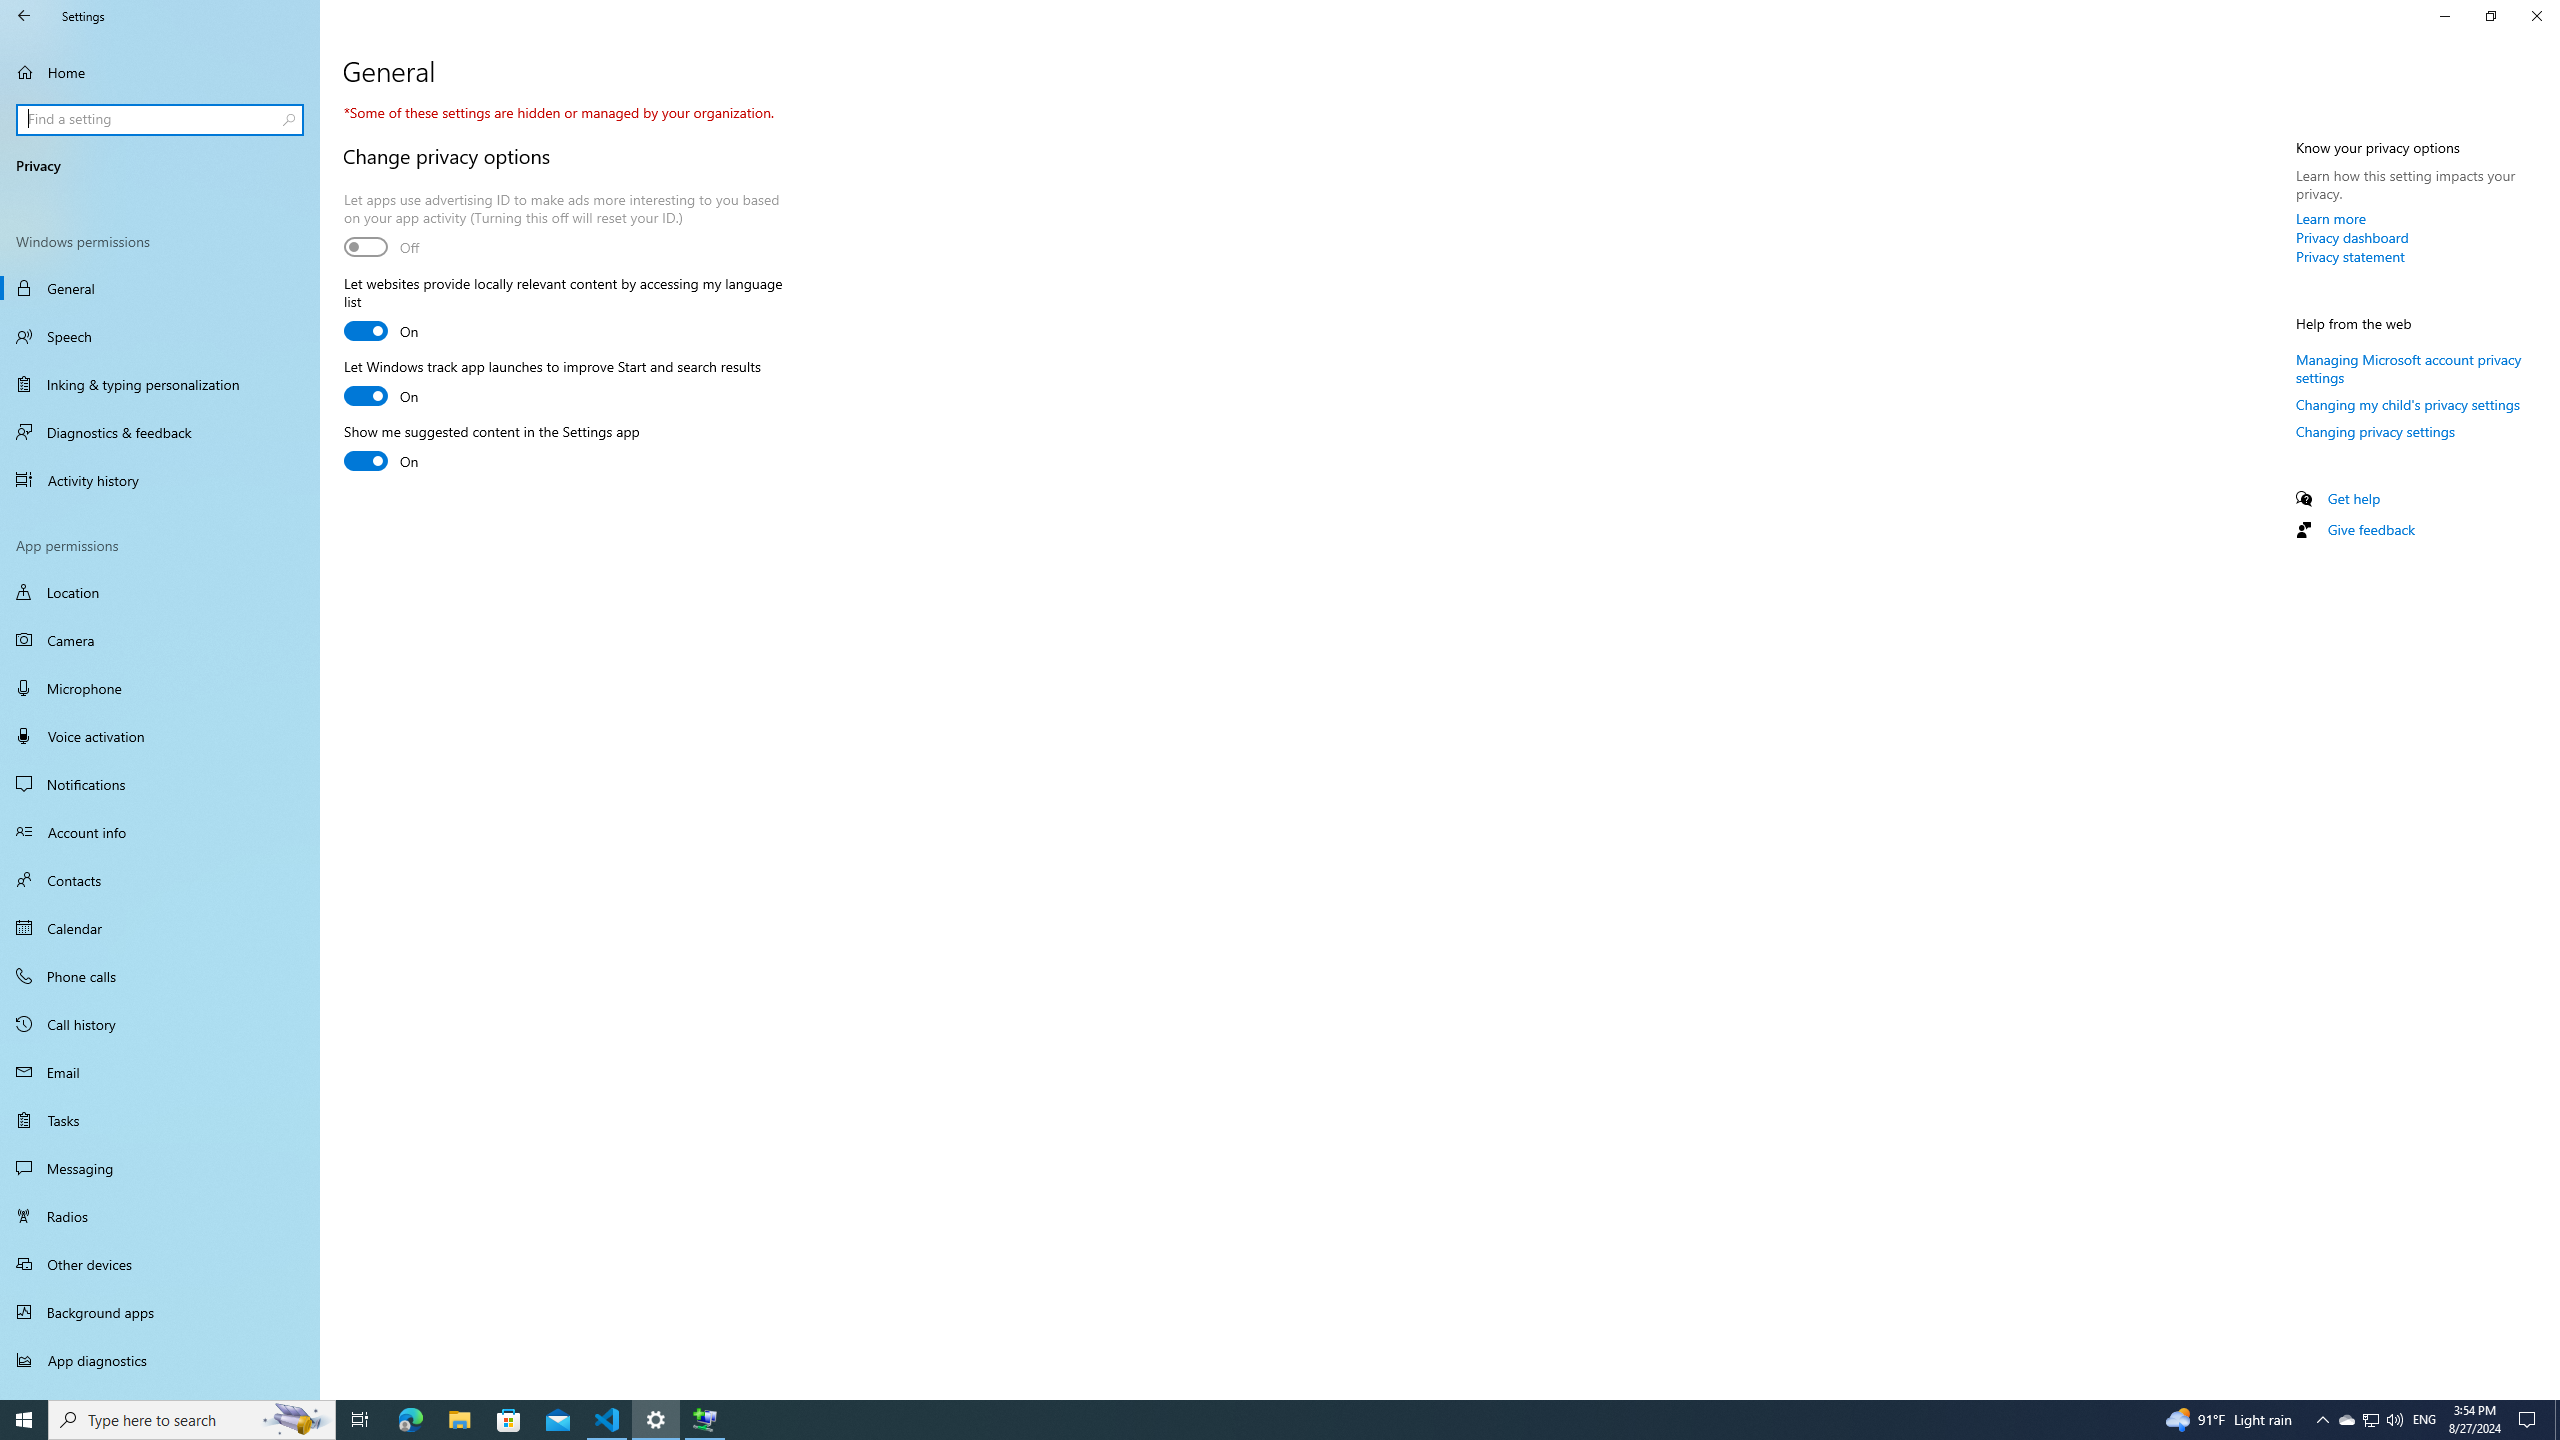  What do you see at coordinates (2350, 256) in the screenshot?
I see `Privacy statement` at bounding box center [2350, 256].